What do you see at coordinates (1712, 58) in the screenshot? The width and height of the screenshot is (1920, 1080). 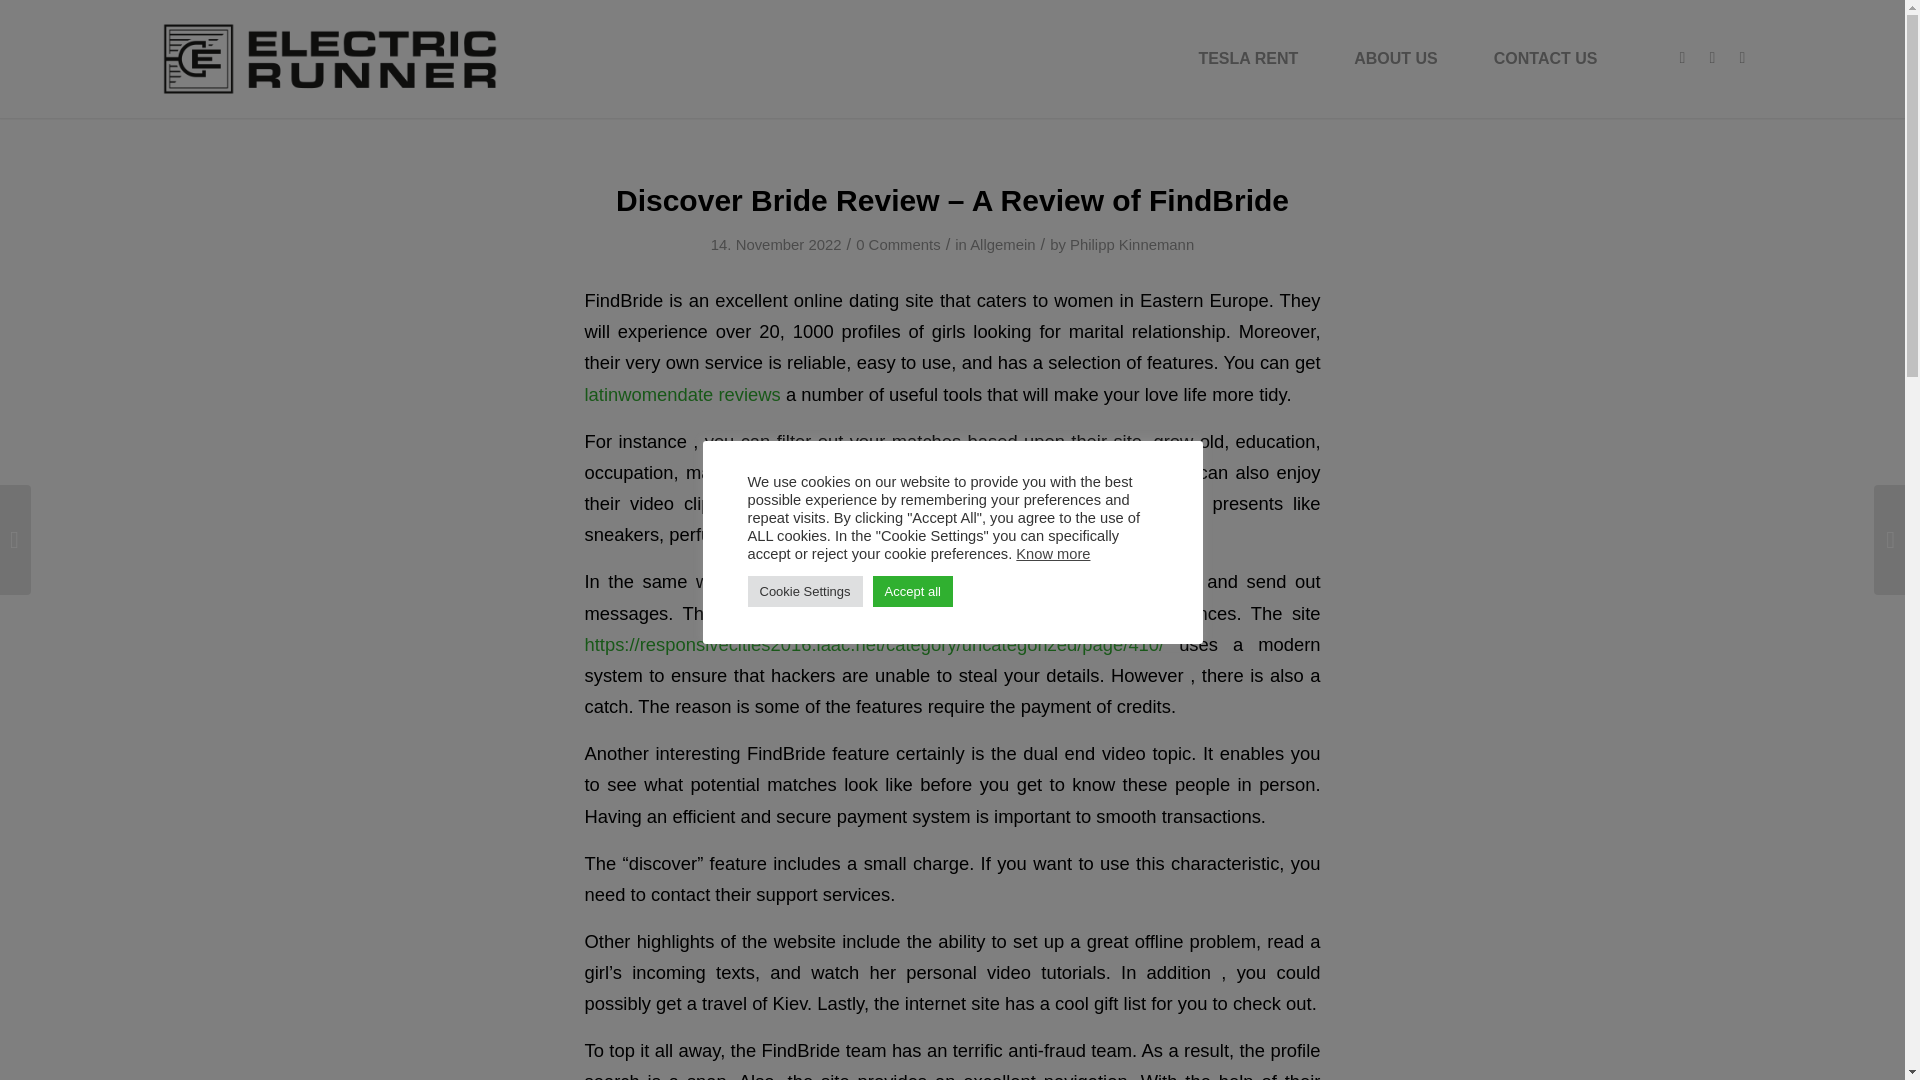 I see `Instagram` at bounding box center [1712, 58].